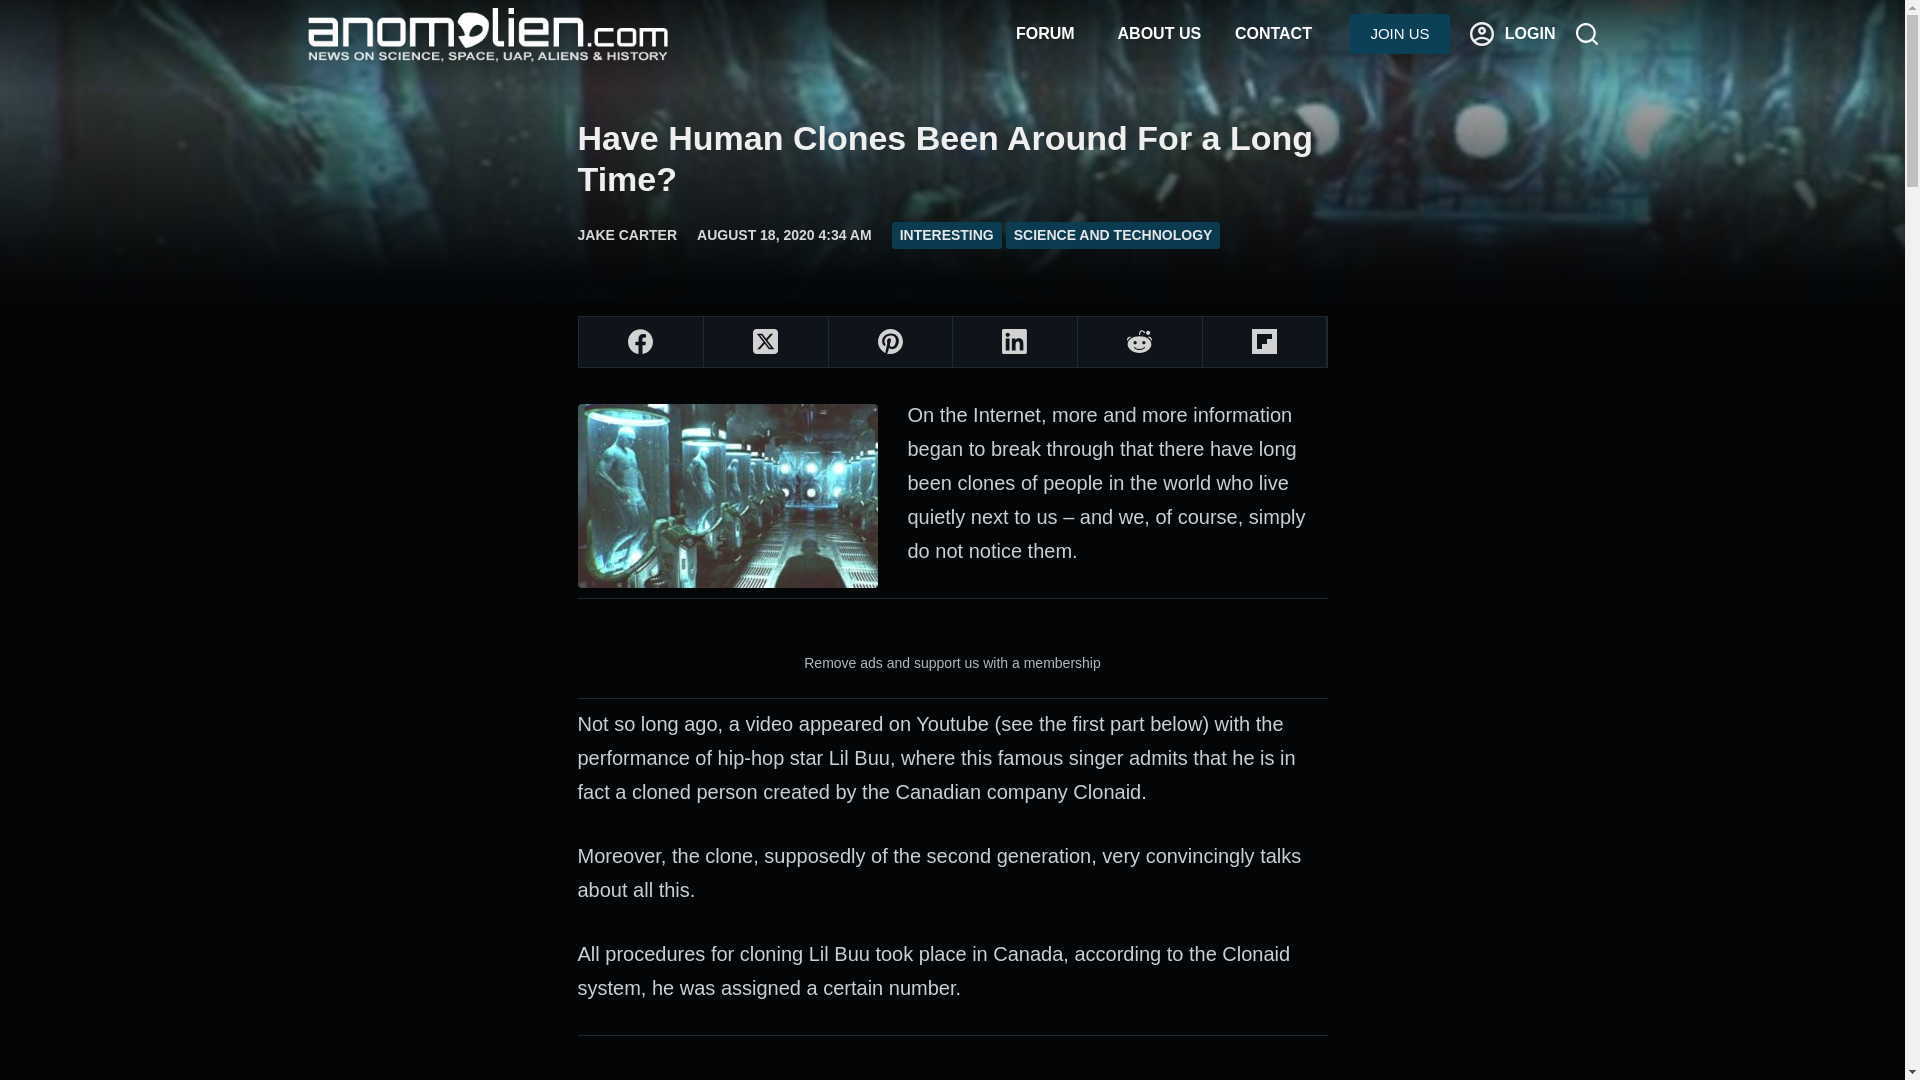 Image resolution: width=1920 pixels, height=1080 pixels. What do you see at coordinates (627, 234) in the screenshot?
I see `Posts by Jake Carter` at bounding box center [627, 234].